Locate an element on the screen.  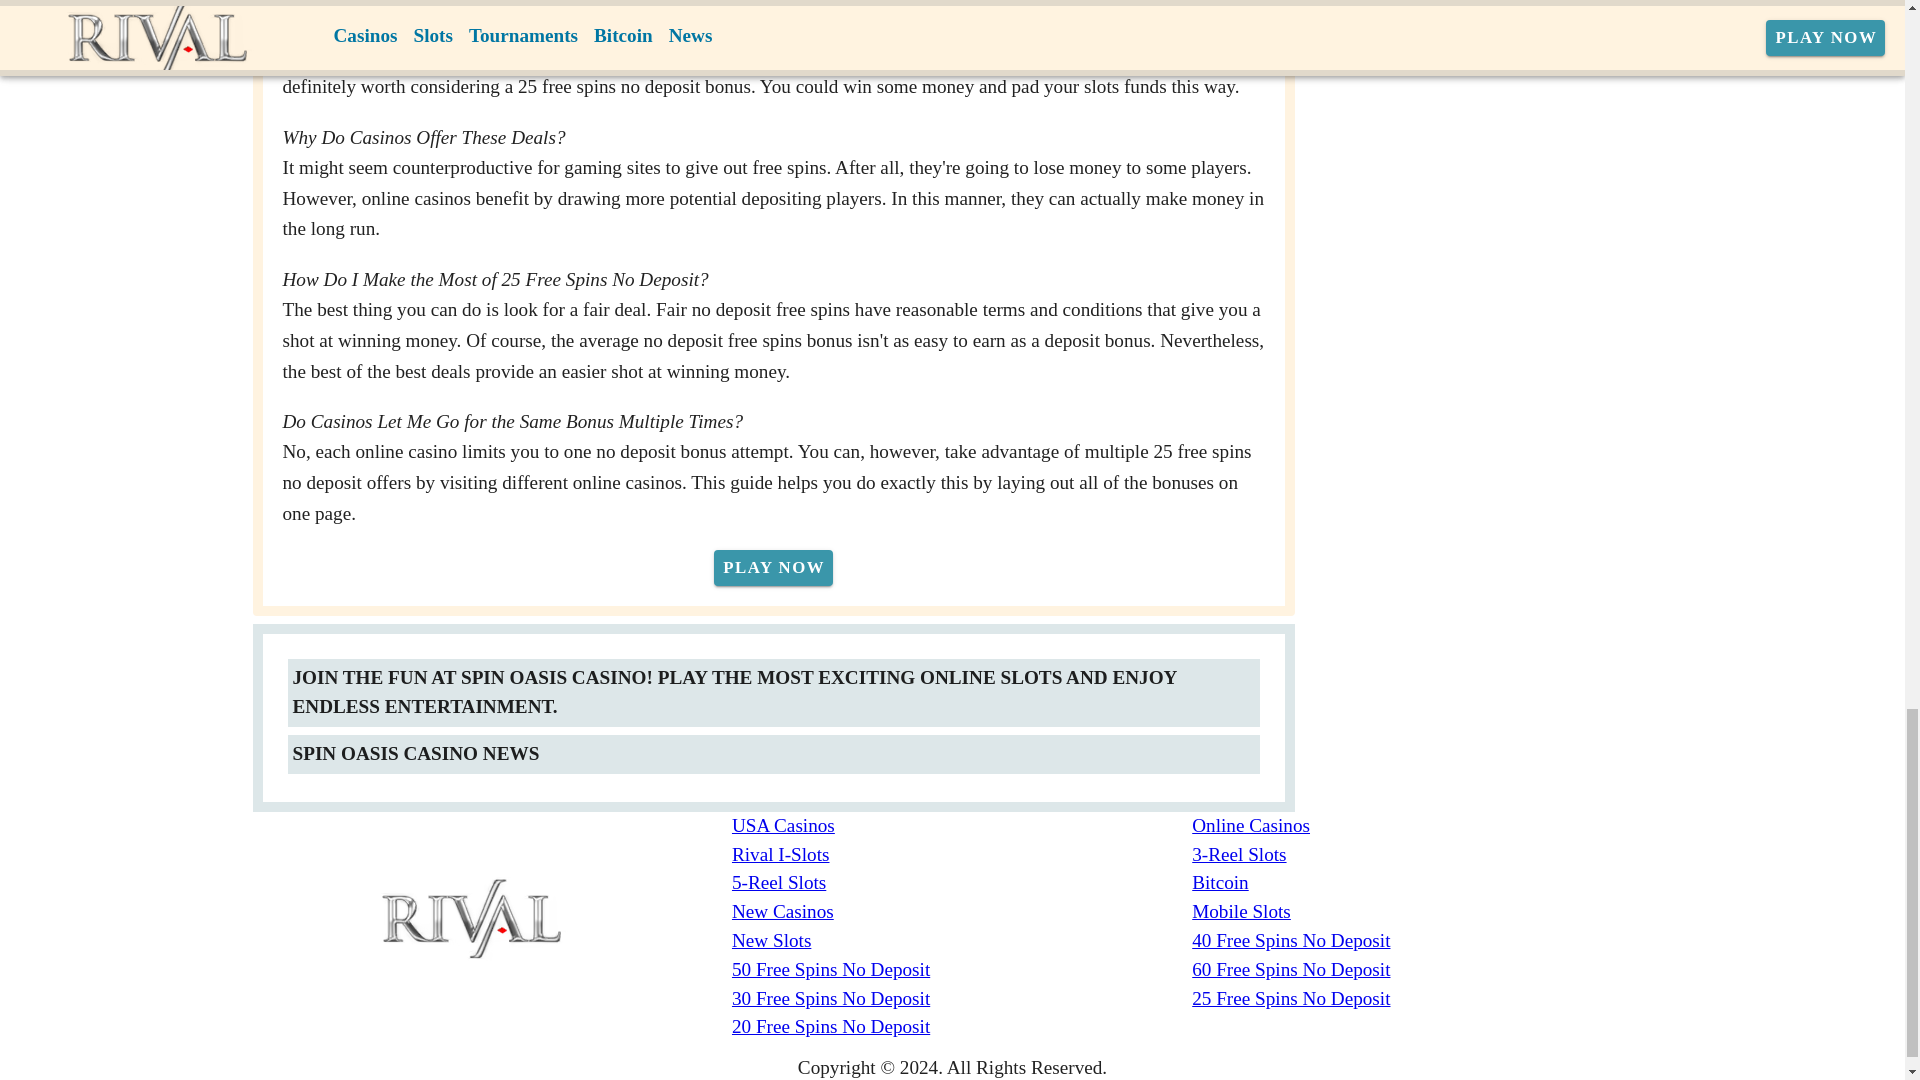
50 Free Spins No Deposit is located at coordinates (962, 970).